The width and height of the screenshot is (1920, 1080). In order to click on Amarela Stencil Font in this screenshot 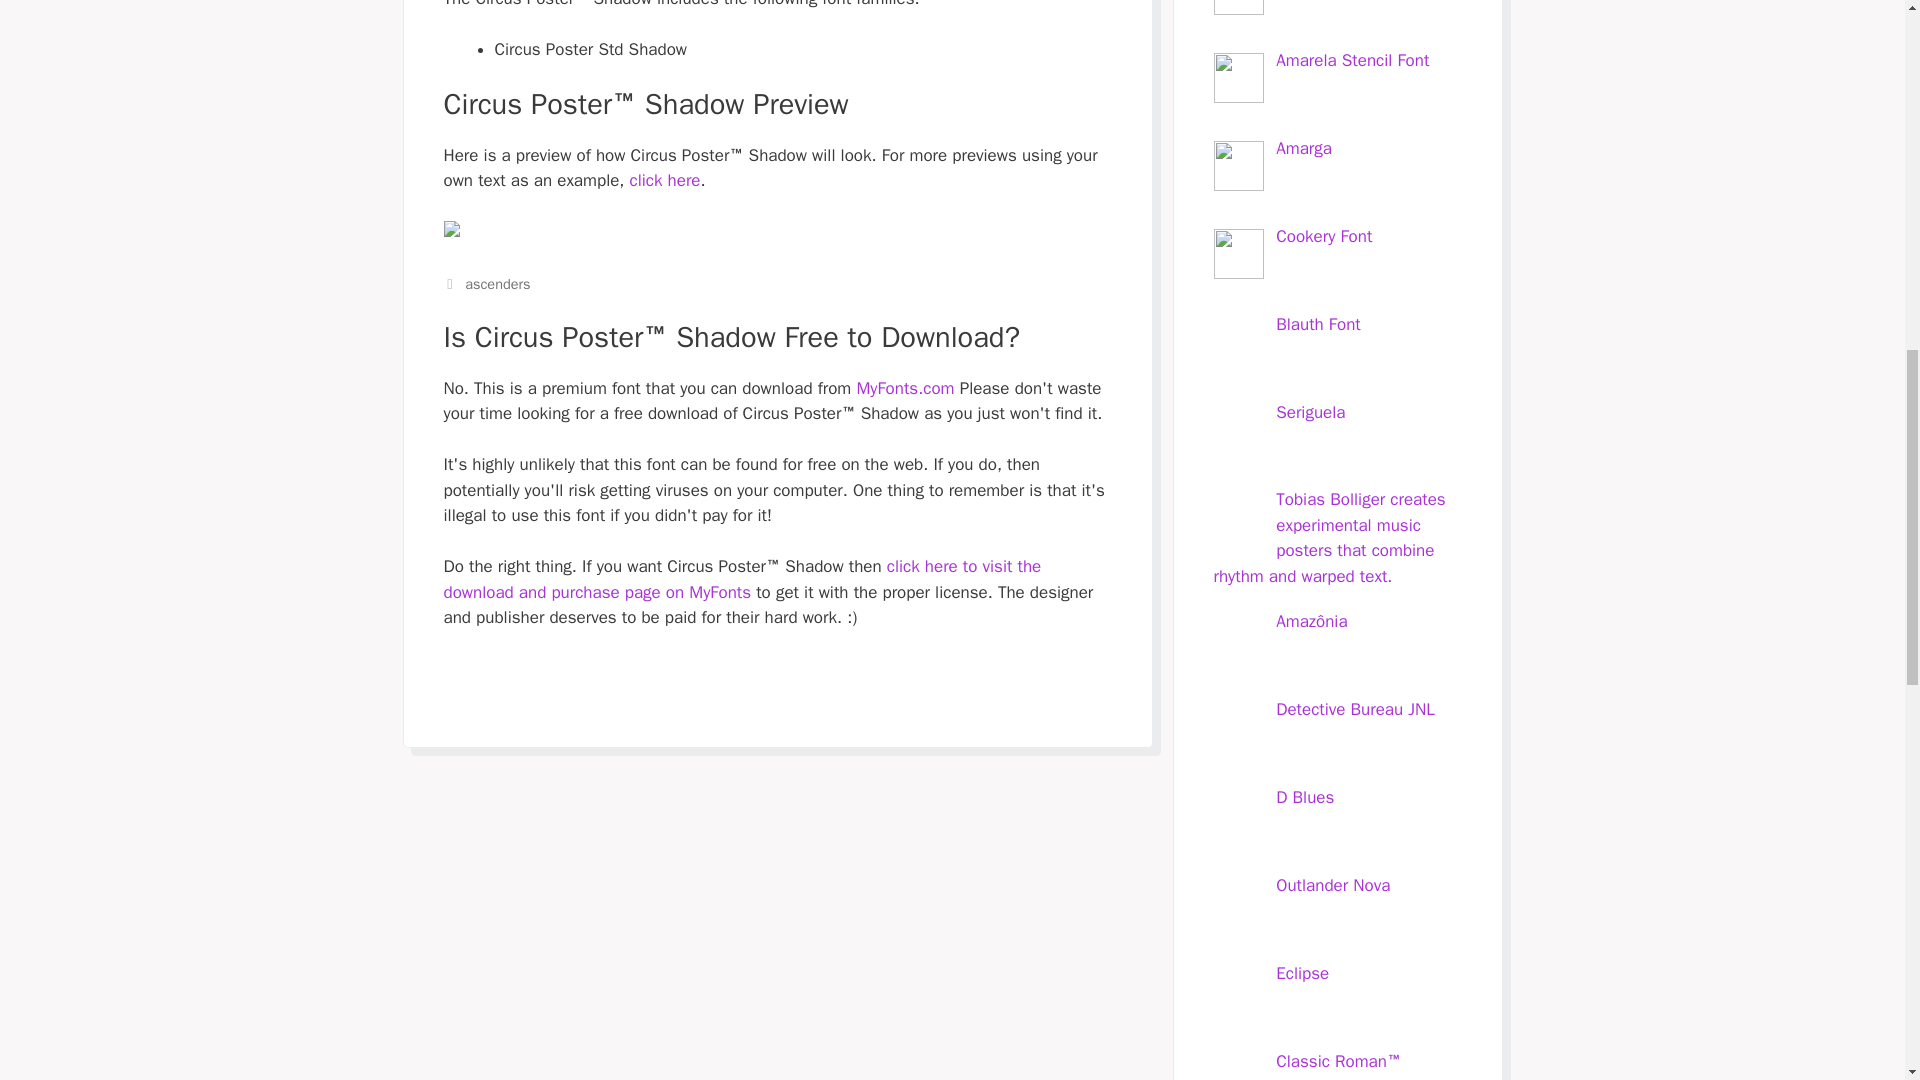, I will do `click(1352, 60)`.